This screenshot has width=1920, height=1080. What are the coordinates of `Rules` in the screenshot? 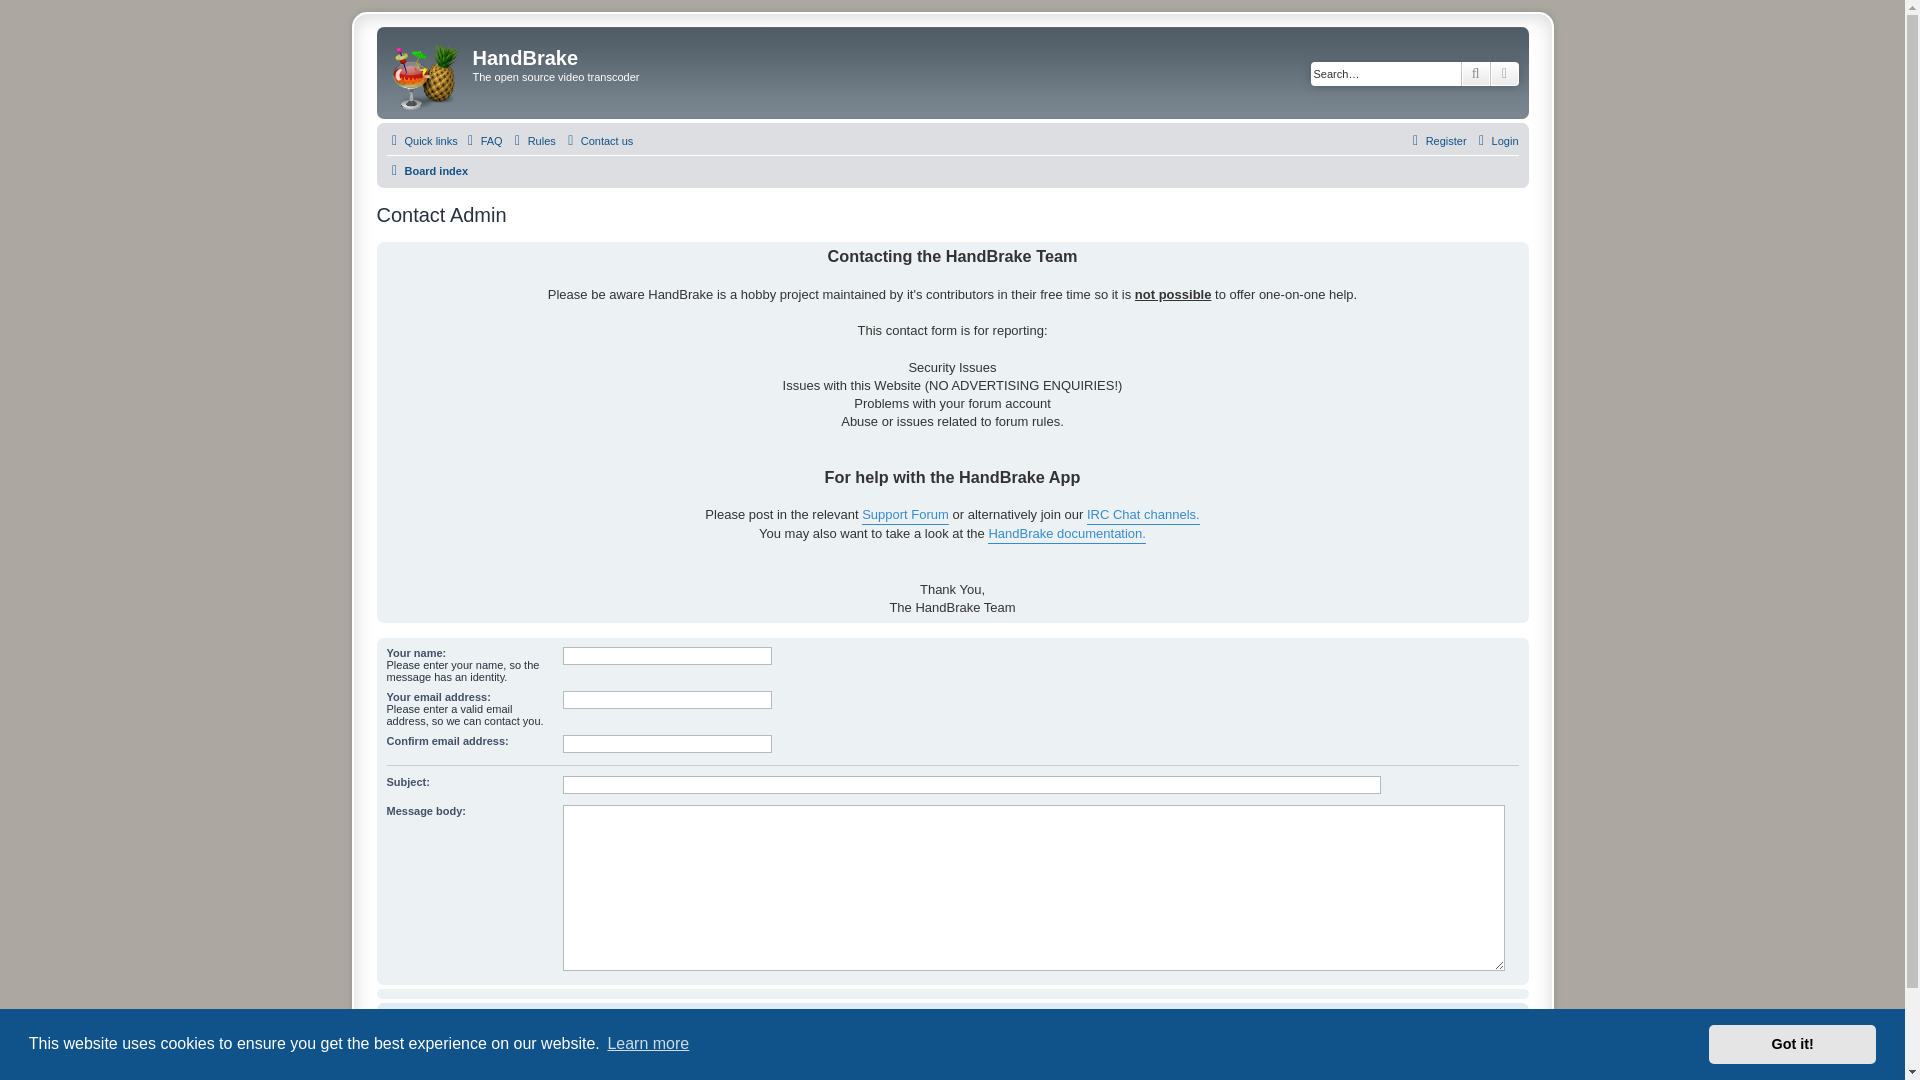 It's located at (533, 140).